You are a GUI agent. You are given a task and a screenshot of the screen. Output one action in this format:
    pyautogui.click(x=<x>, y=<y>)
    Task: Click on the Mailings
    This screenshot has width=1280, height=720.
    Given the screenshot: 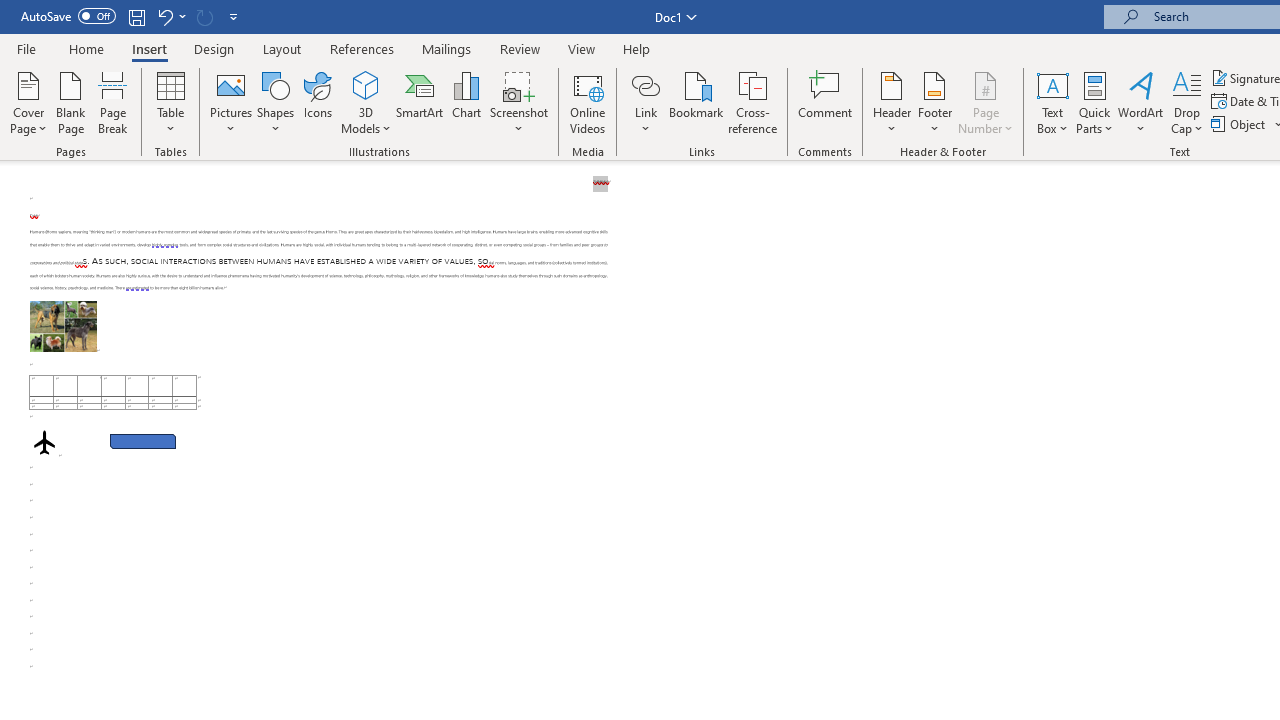 What is the action you would take?
    pyautogui.click(x=447, y=48)
    